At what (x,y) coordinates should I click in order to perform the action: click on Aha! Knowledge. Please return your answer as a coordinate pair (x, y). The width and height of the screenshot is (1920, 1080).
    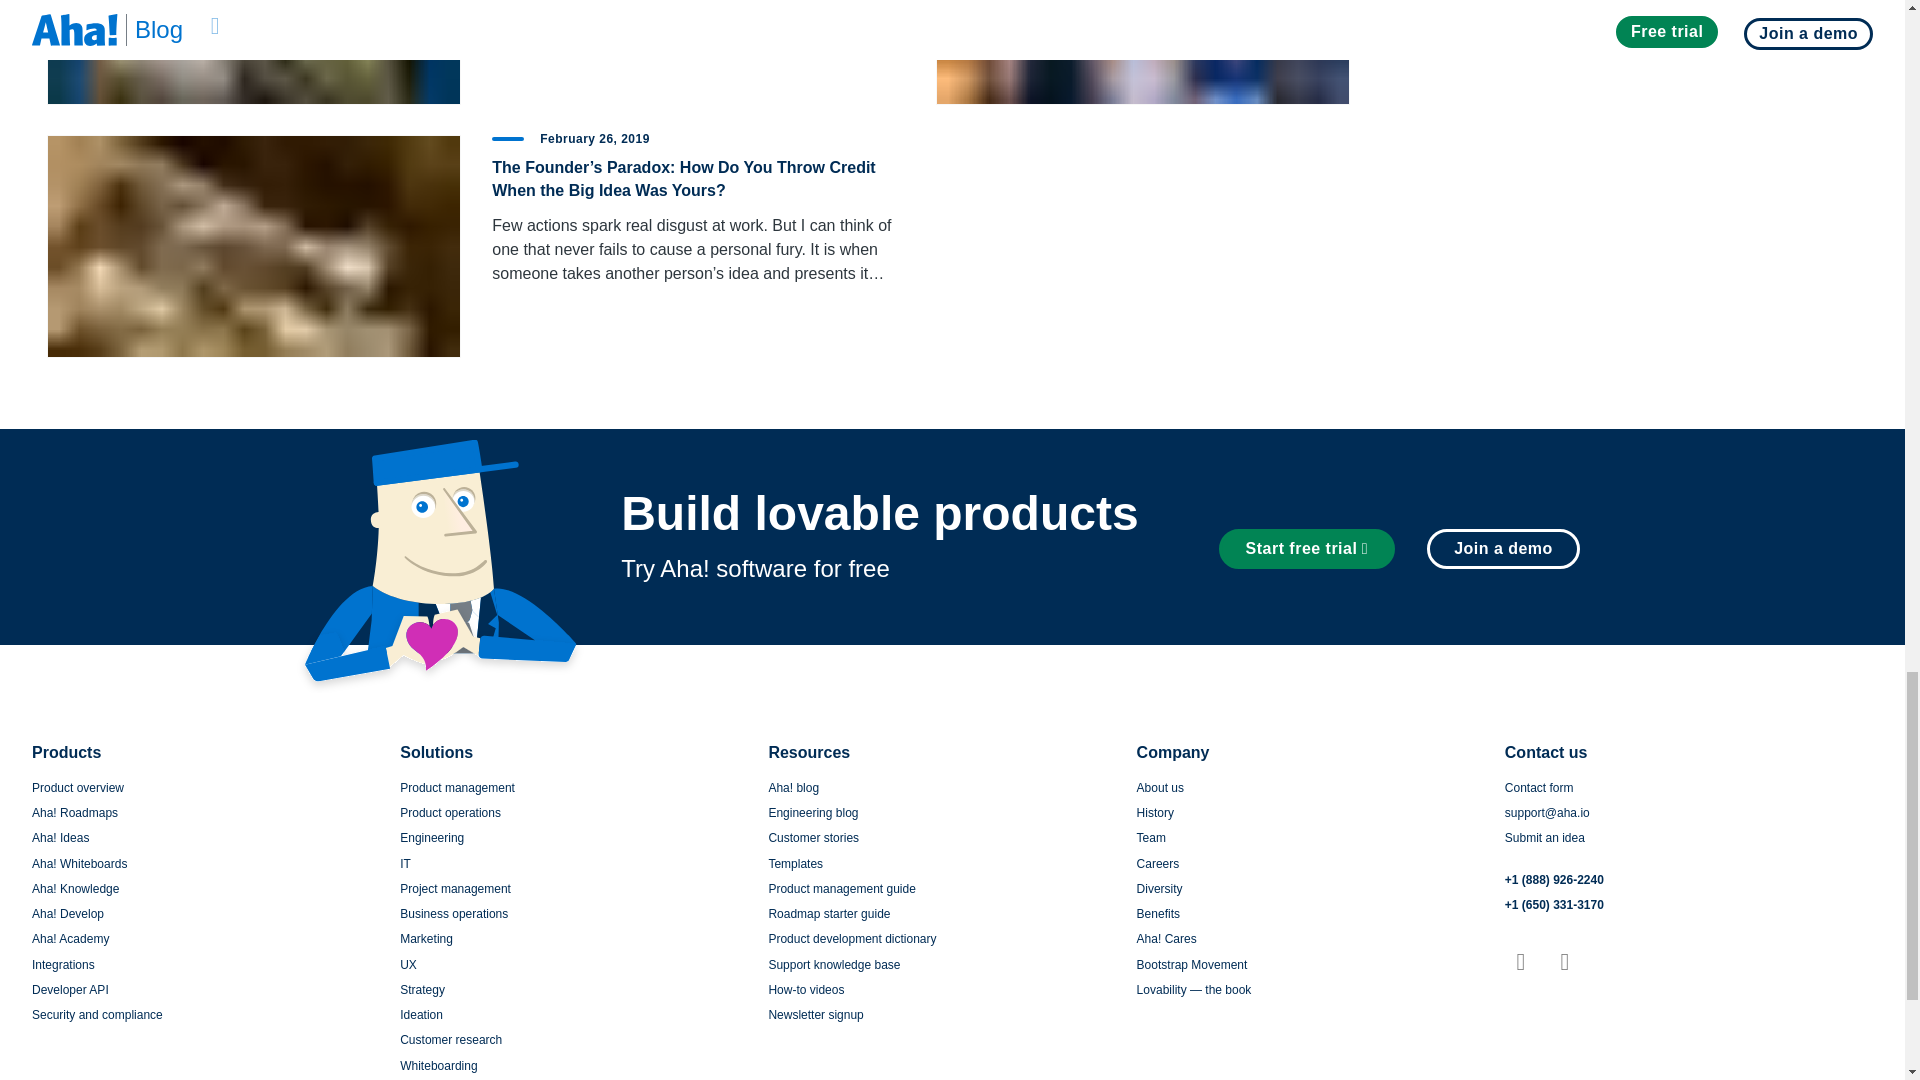
    Looking at the image, I should click on (76, 889).